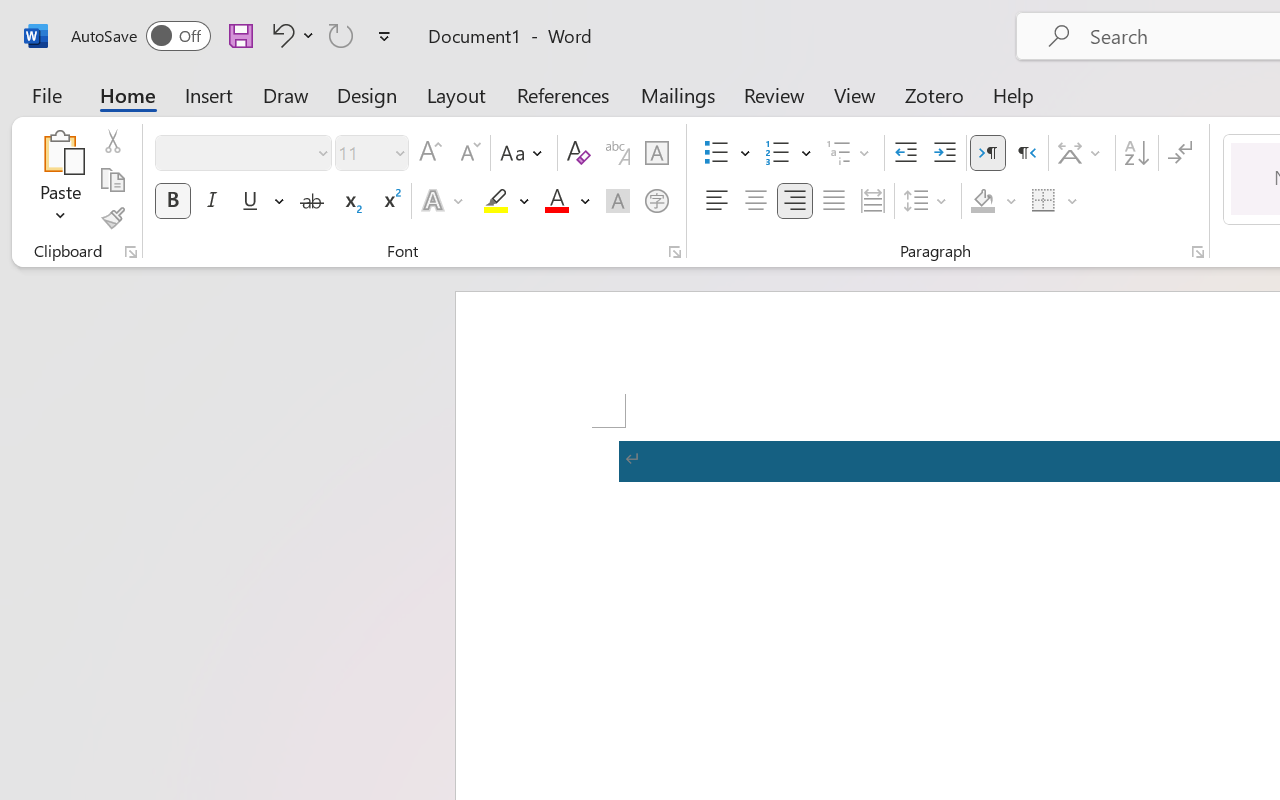  What do you see at coordinates (290, 35) in the screenshot?
I see `Undo` at bounding box center [290, 35].